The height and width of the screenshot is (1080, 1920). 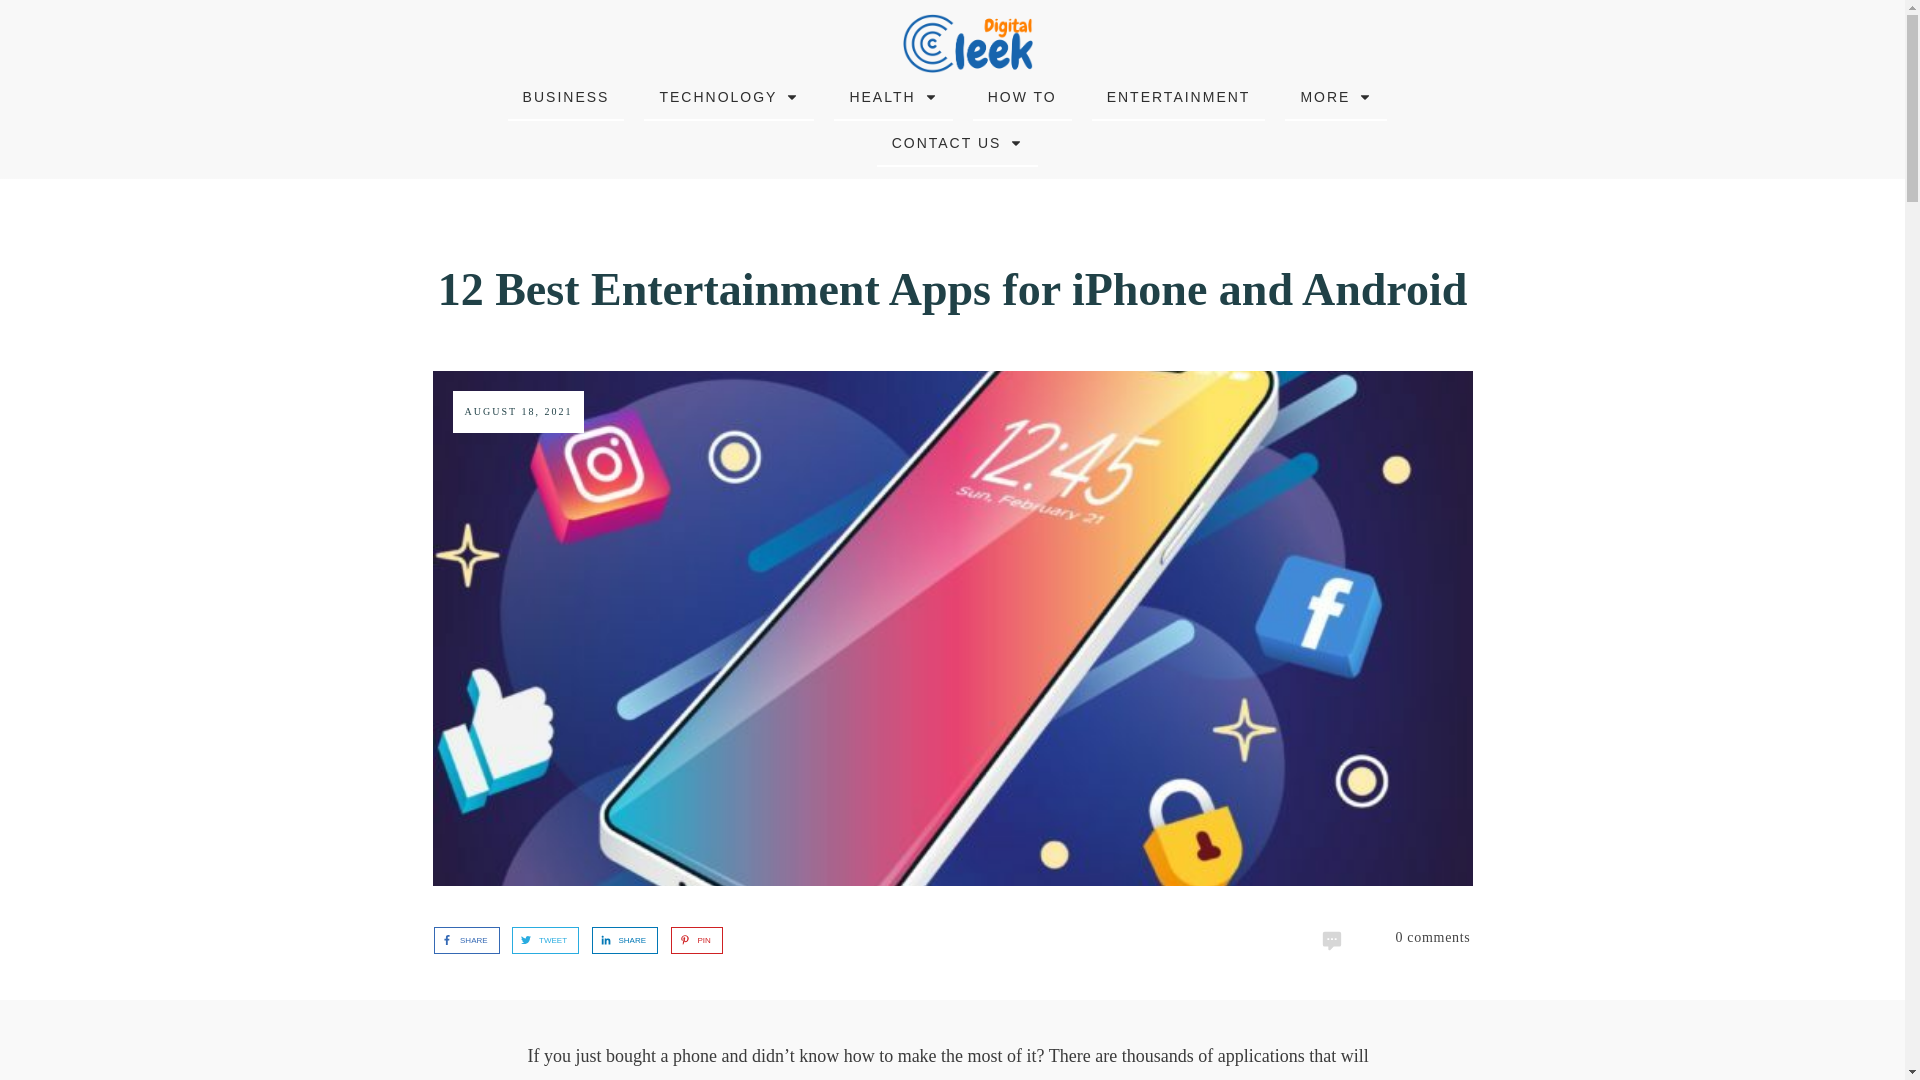 What do you see at coordinates (460, 940) in the screenshot?
I see `SHARE` at bounding box center [460, 940].